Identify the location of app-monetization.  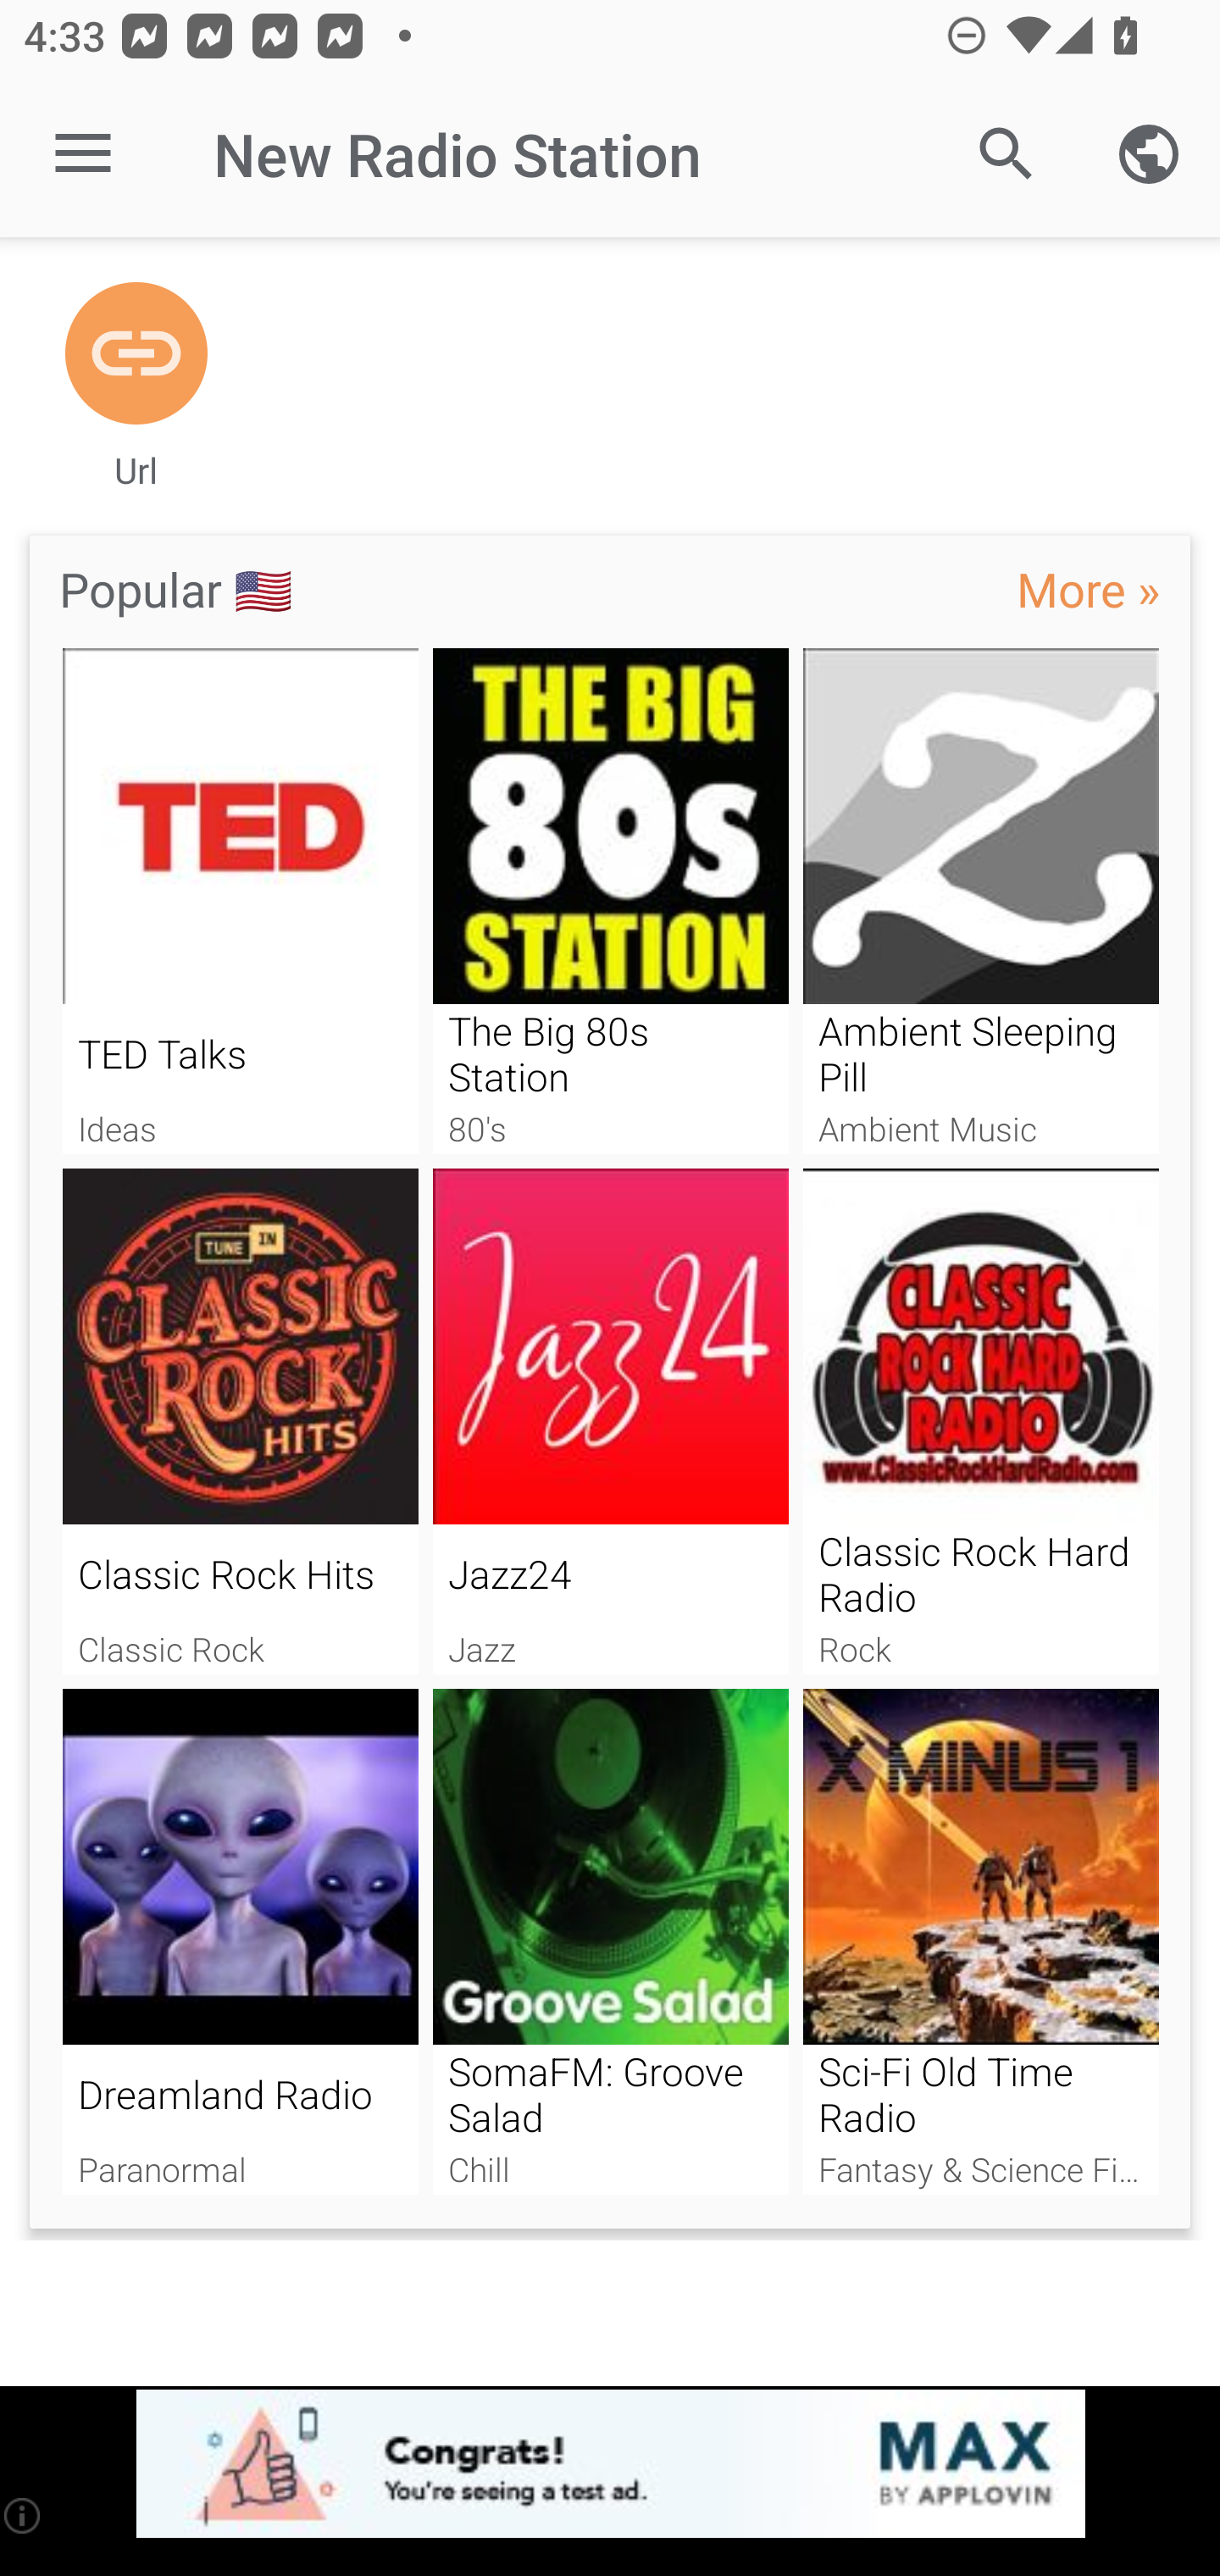
(610, 2465).